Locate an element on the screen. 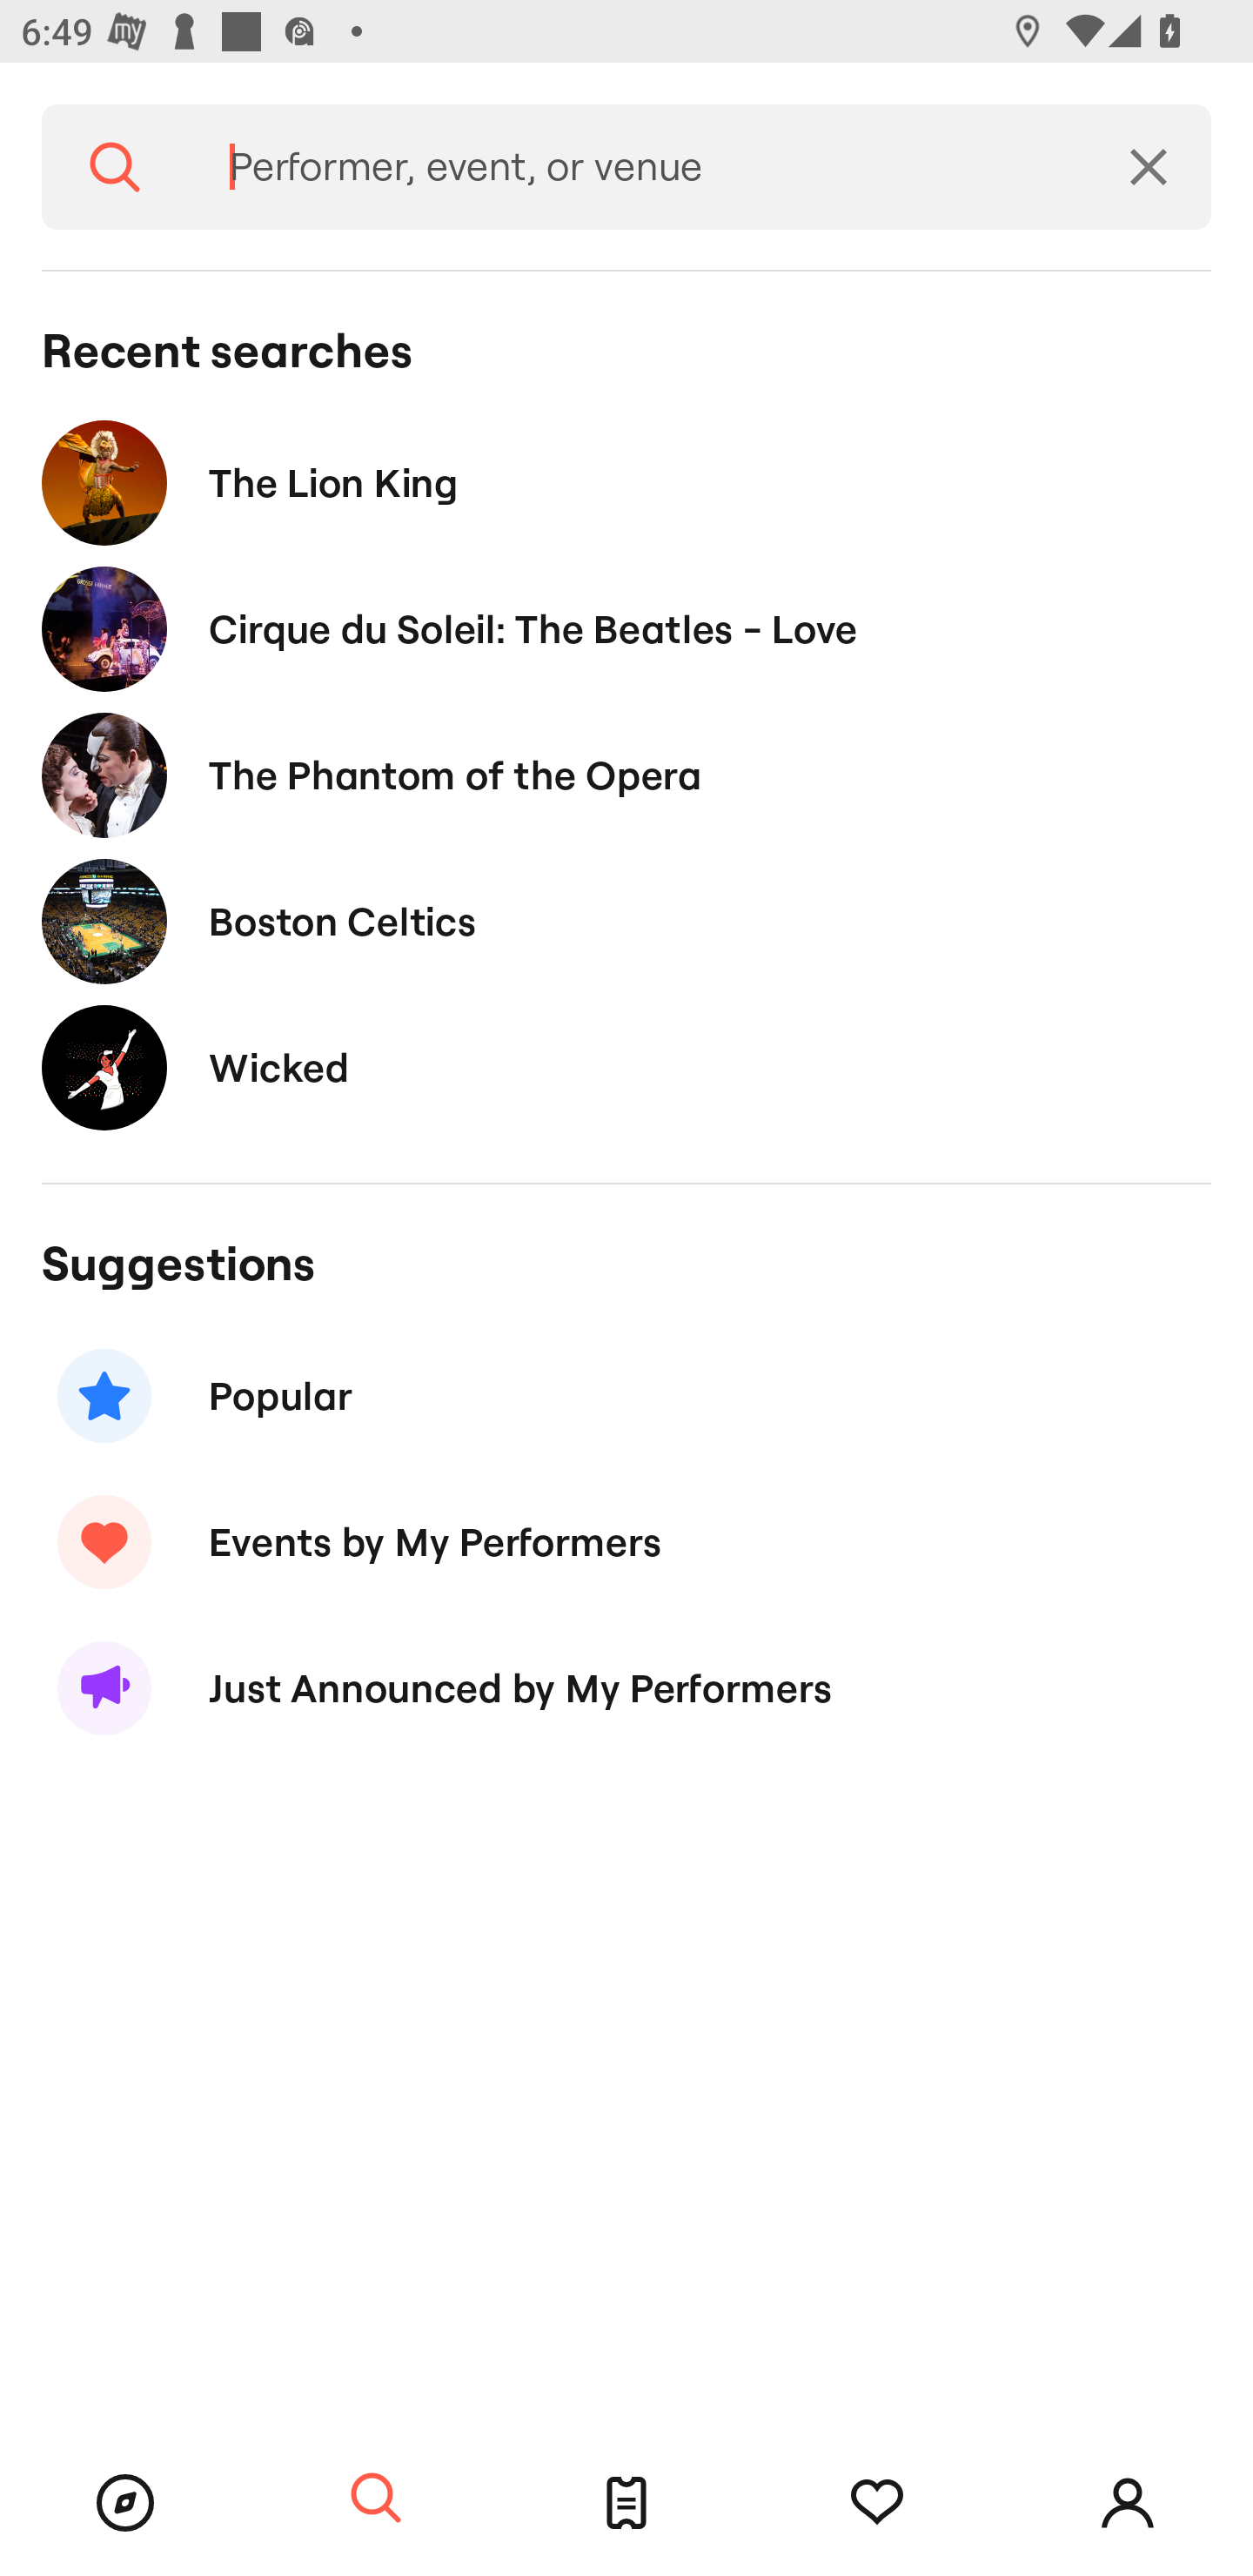  Wicked is located at coordinates (626, 1067).